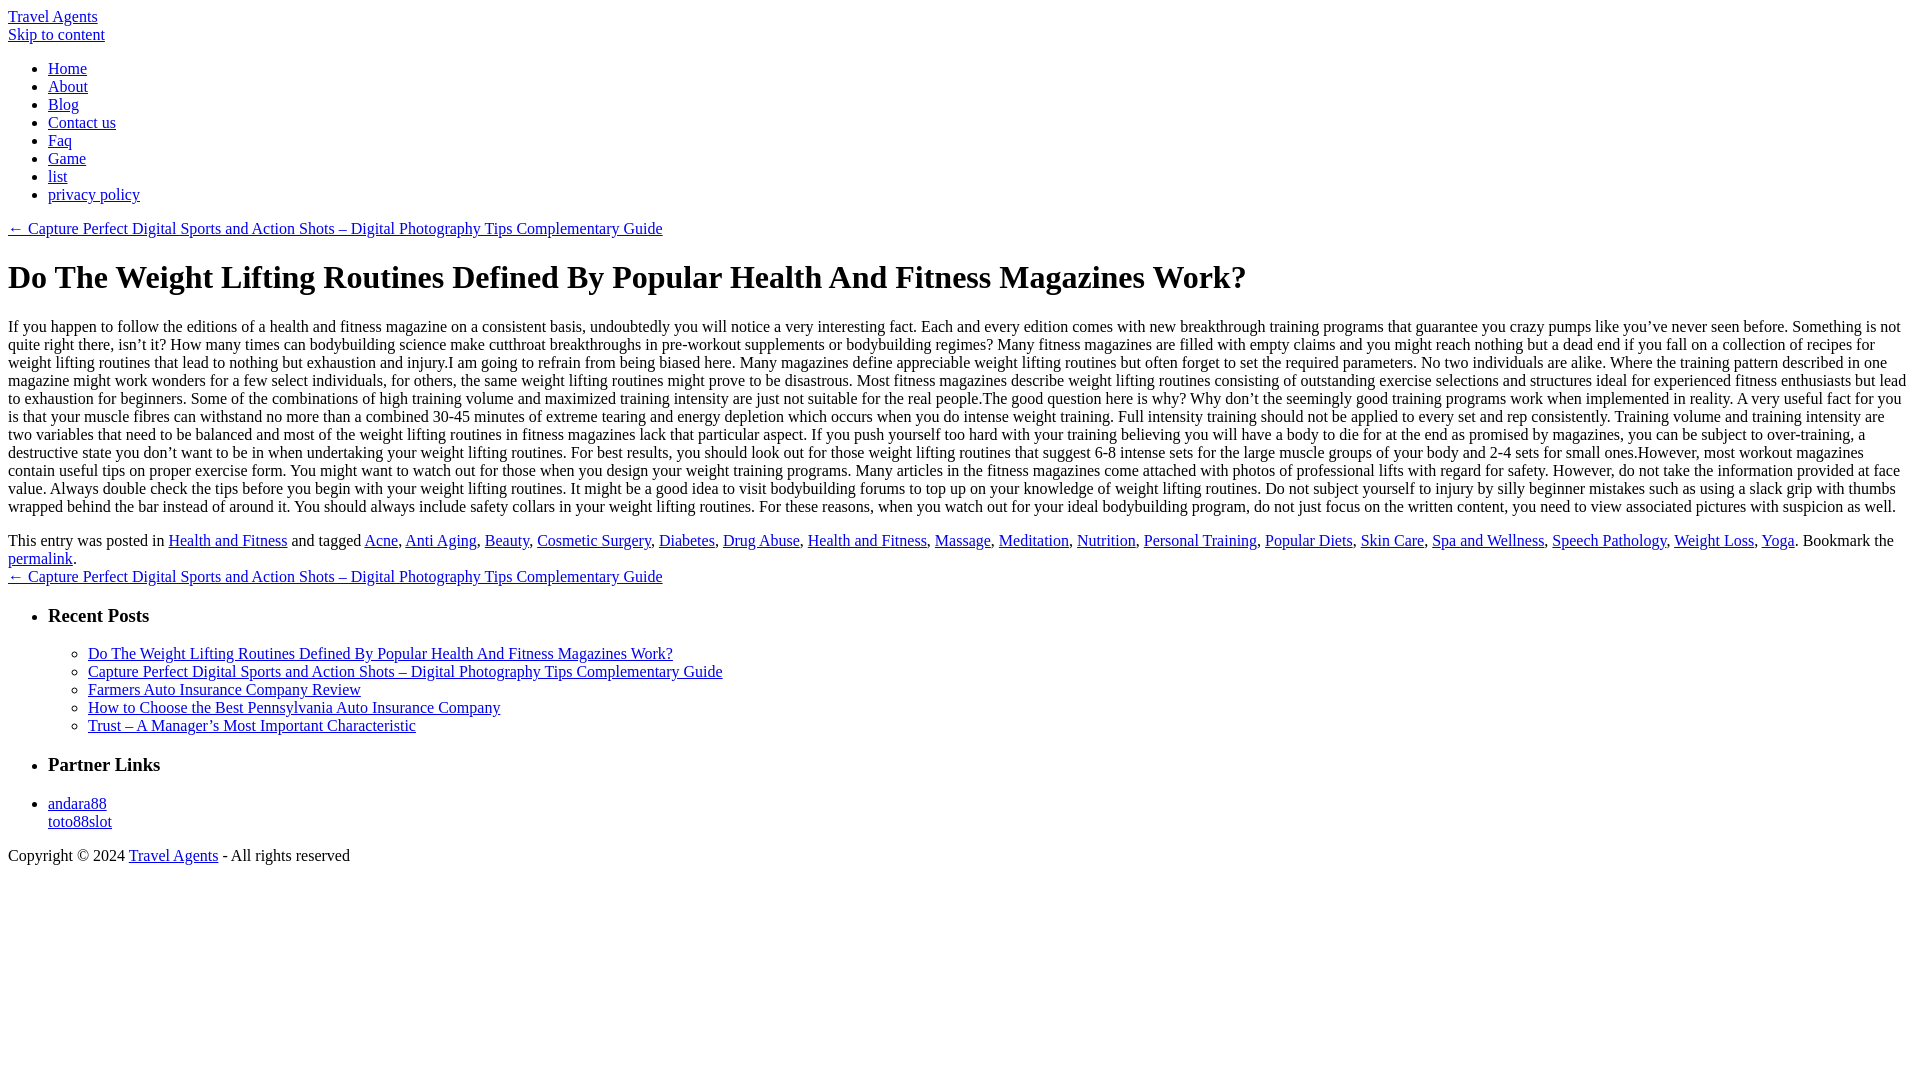  Describe the element at coordinates (67, 68) in the screenshot. I see `Home` at that location.